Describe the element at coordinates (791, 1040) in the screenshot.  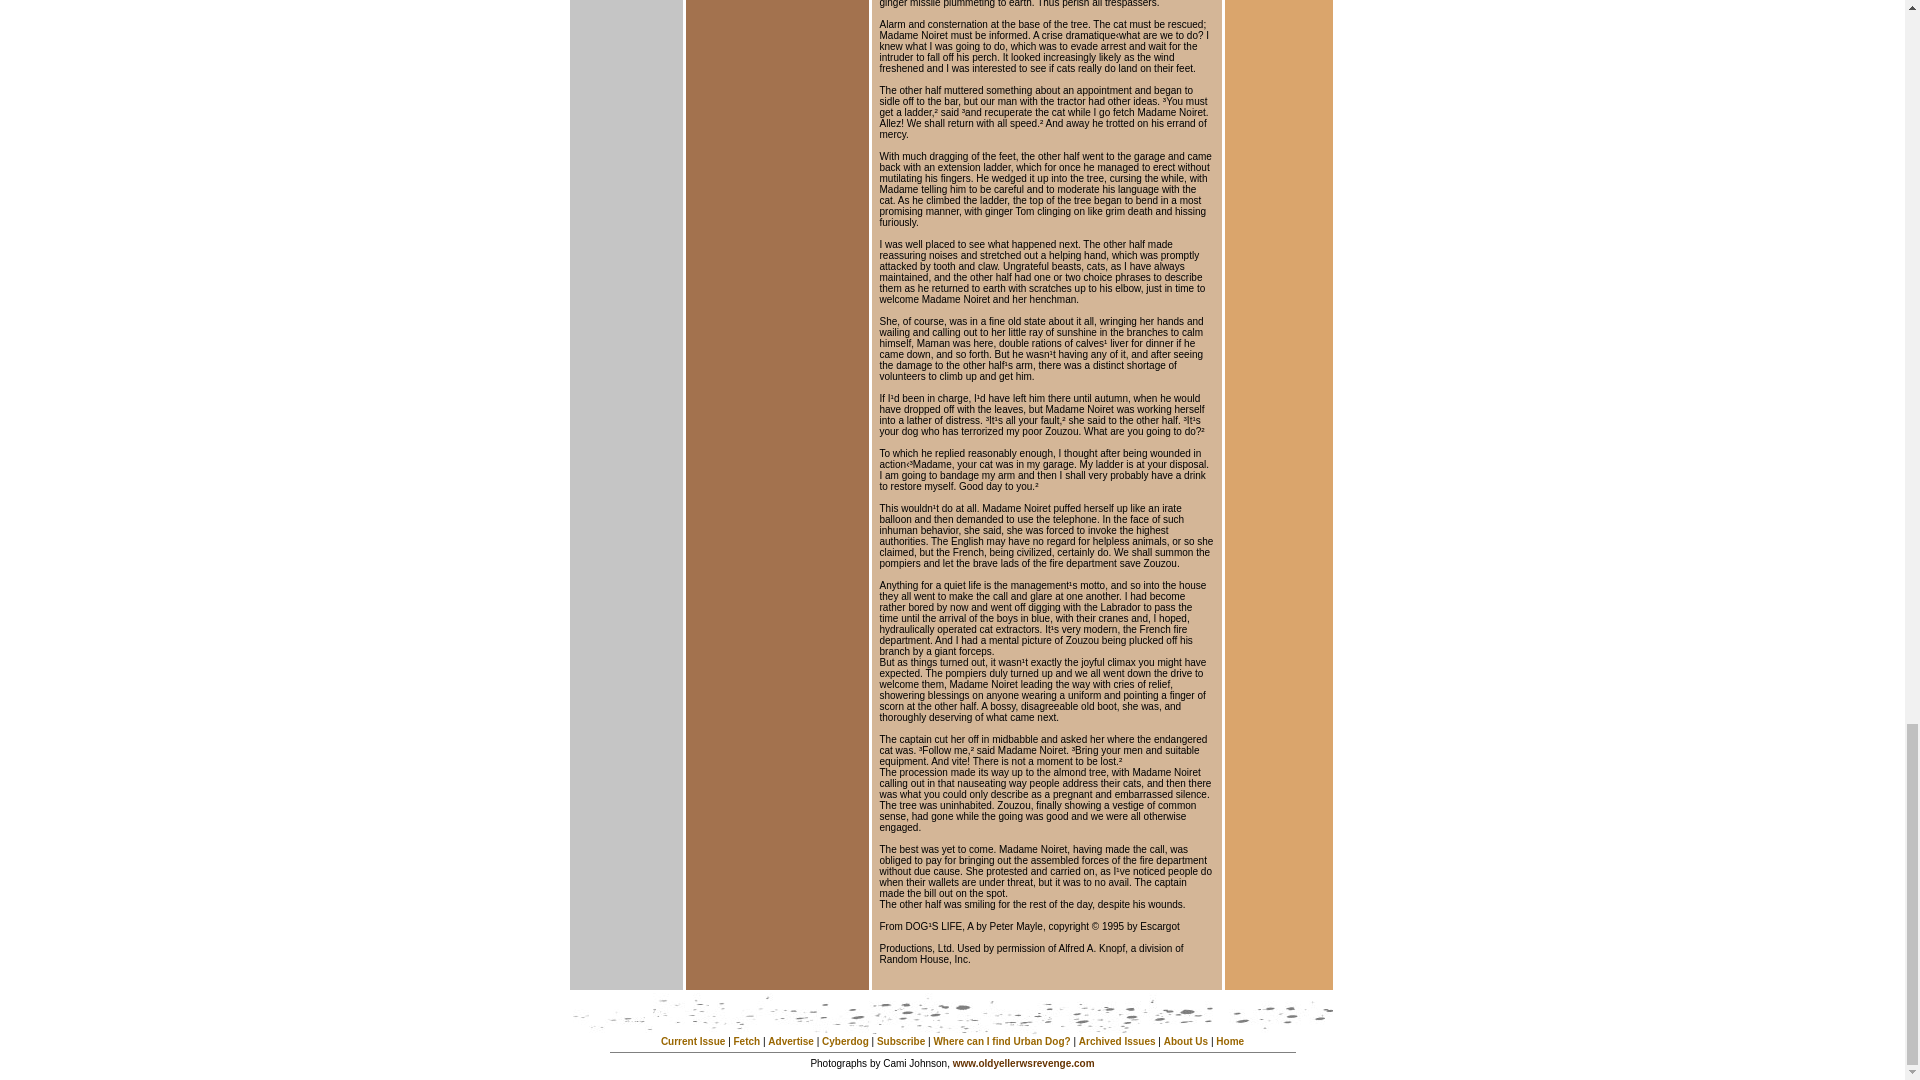
I see `Advertise` at that location.